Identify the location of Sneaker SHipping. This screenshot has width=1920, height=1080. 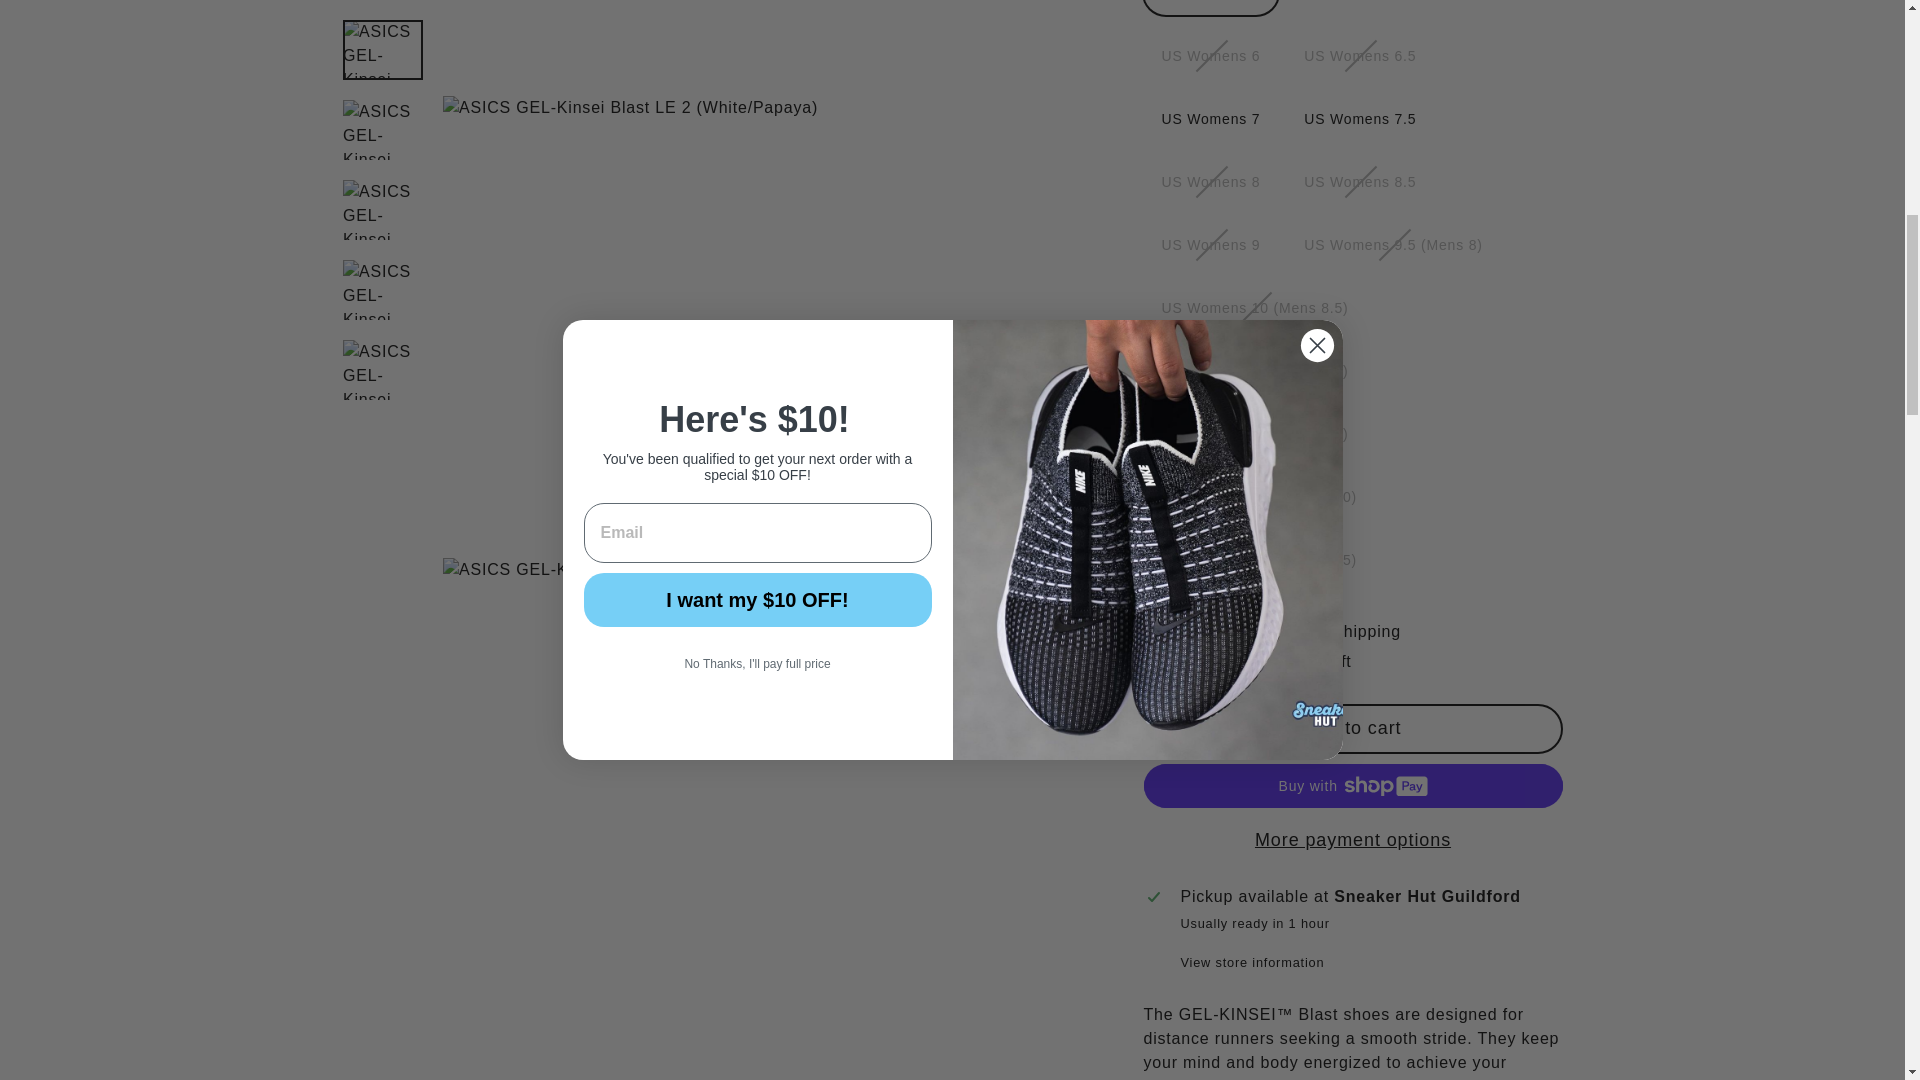
(1204, 951).